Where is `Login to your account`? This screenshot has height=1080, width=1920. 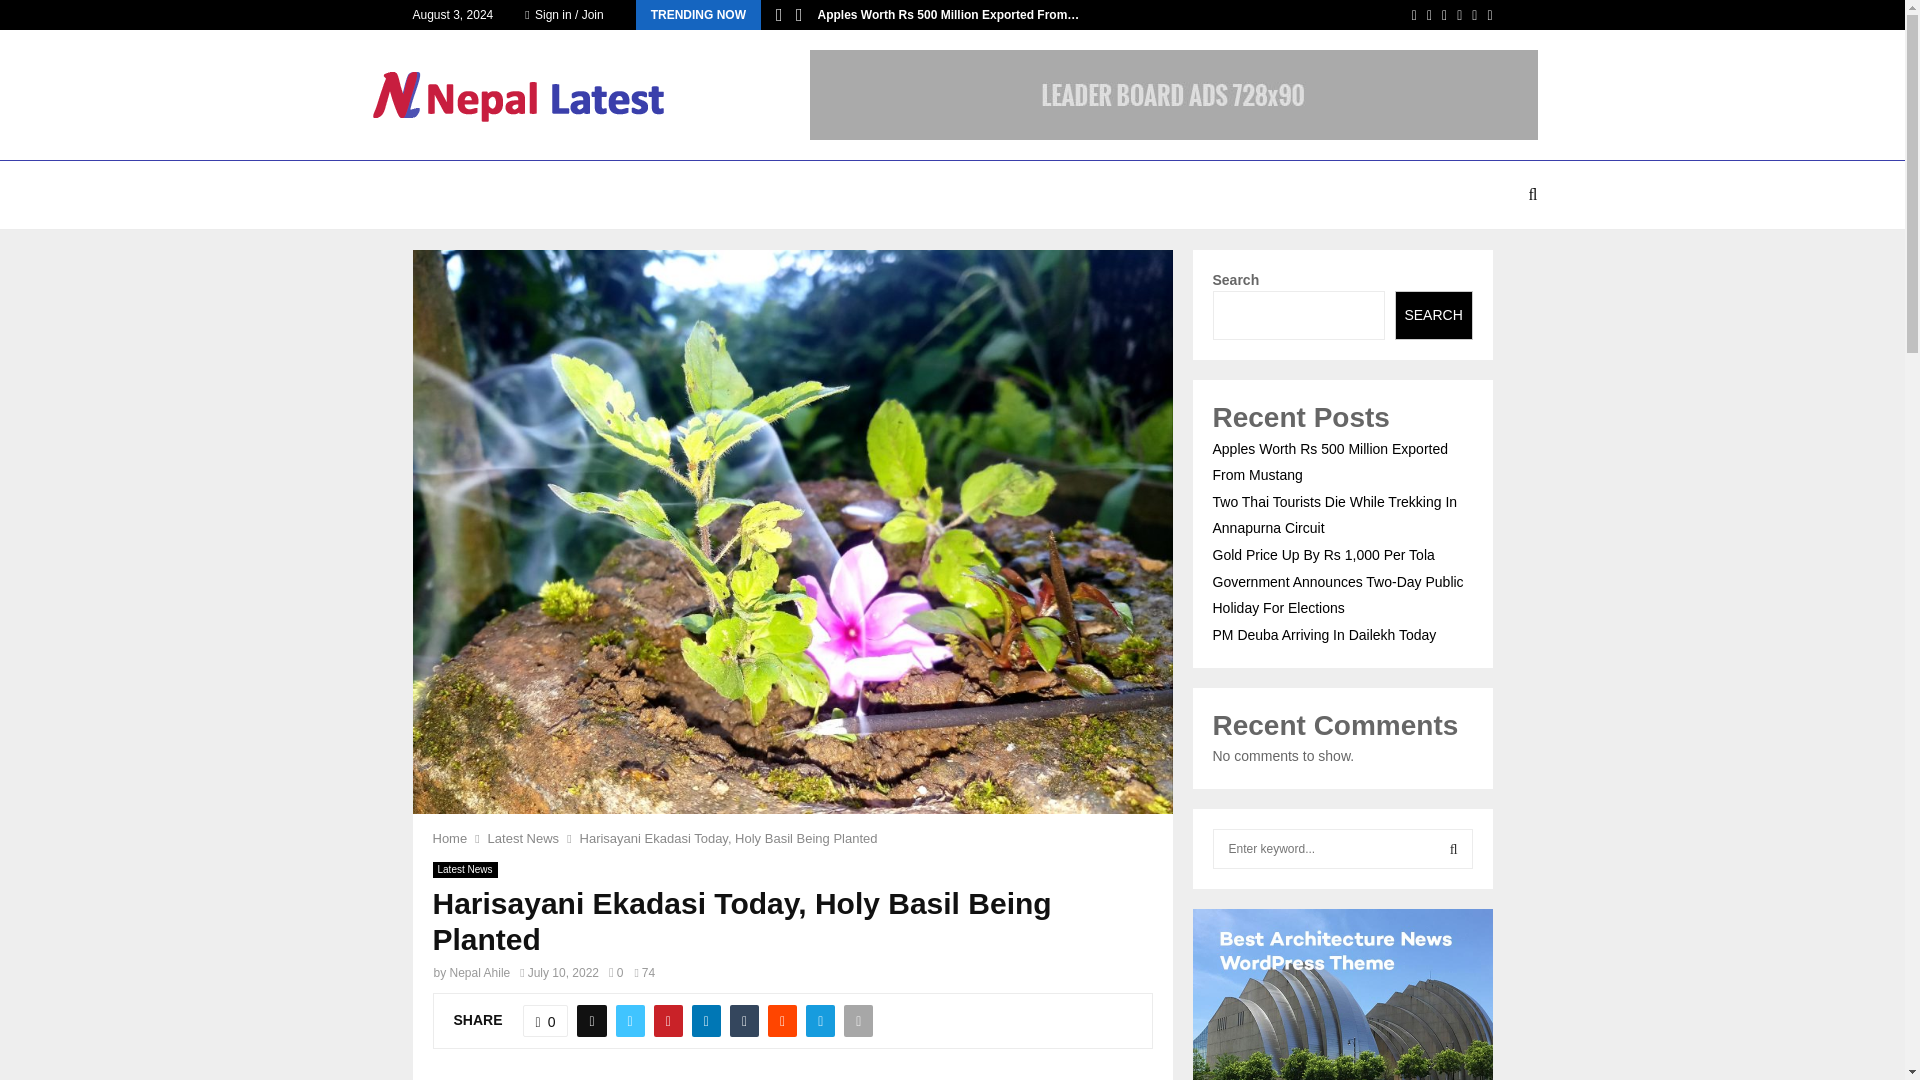
Login to your account is located at coordinates (953, 387).